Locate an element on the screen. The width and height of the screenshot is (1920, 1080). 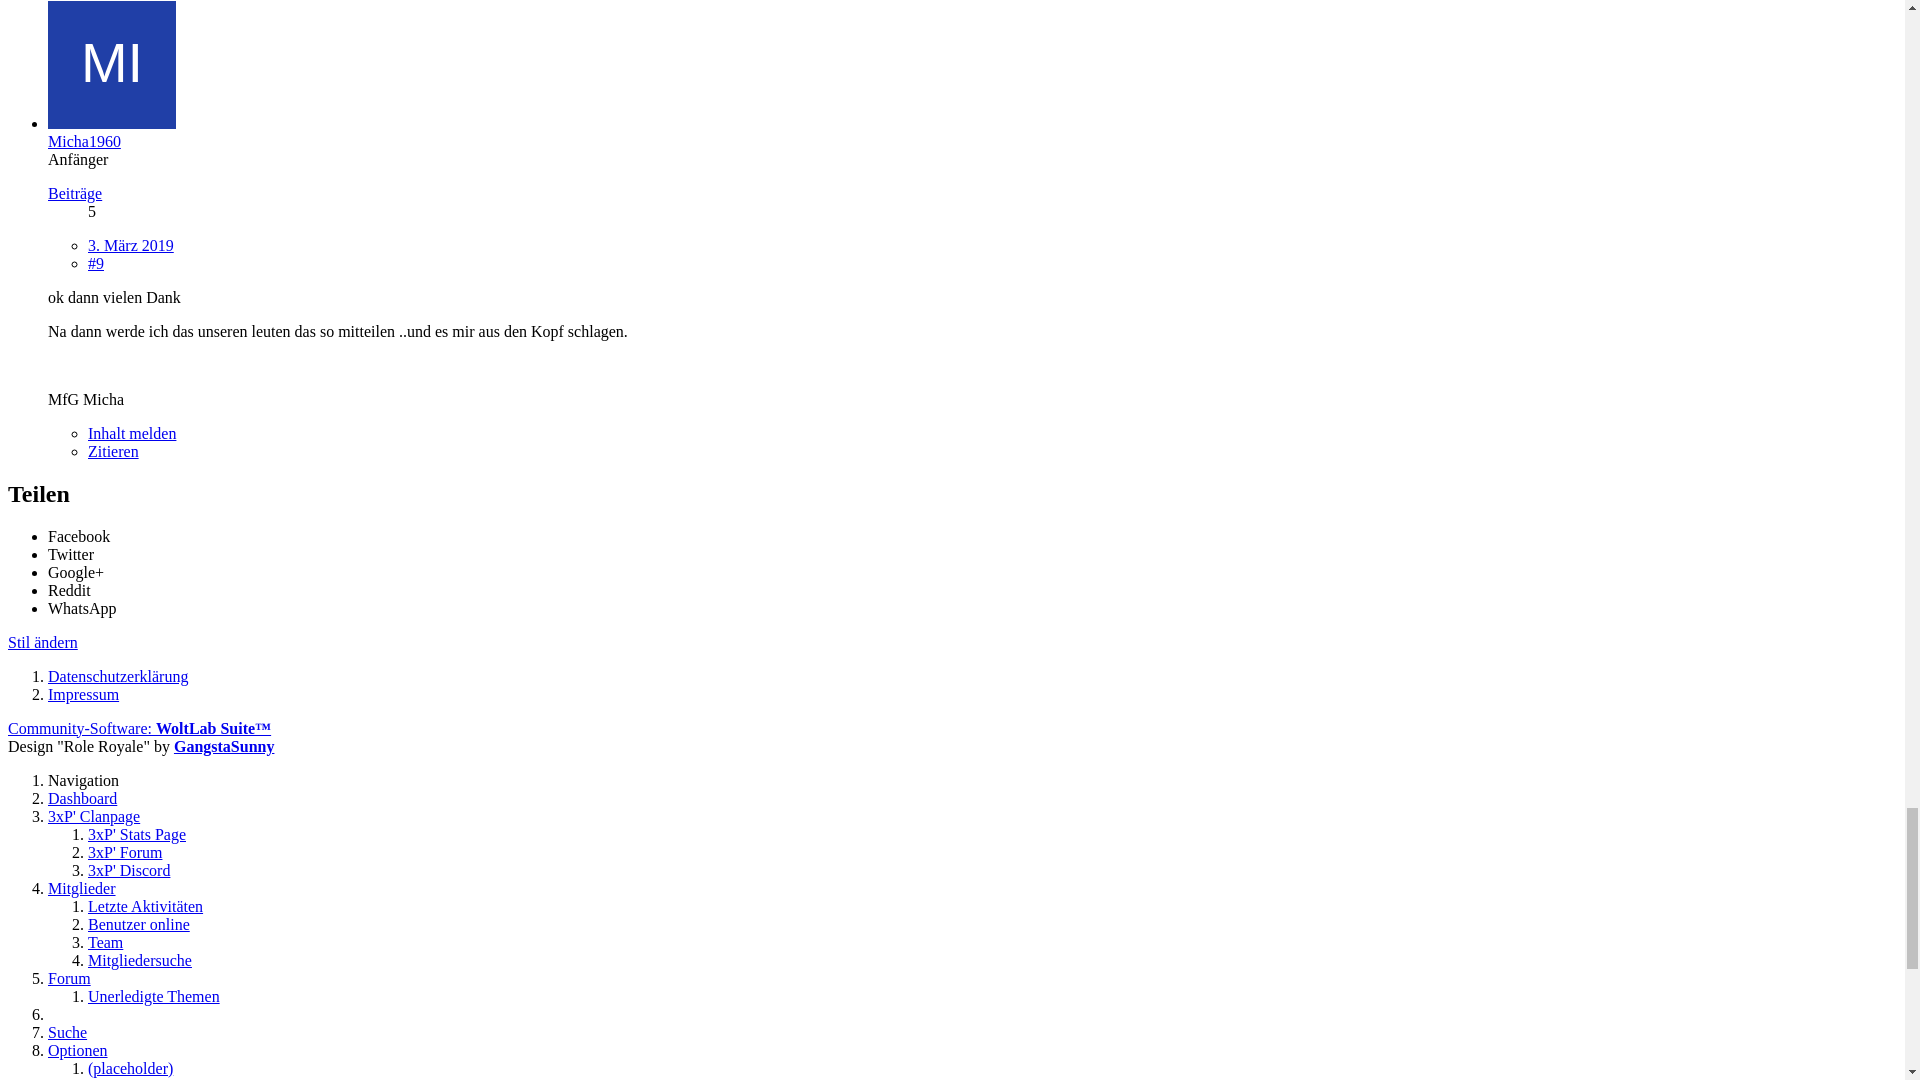
Dieses Forum is located at coordinates (92, 584).